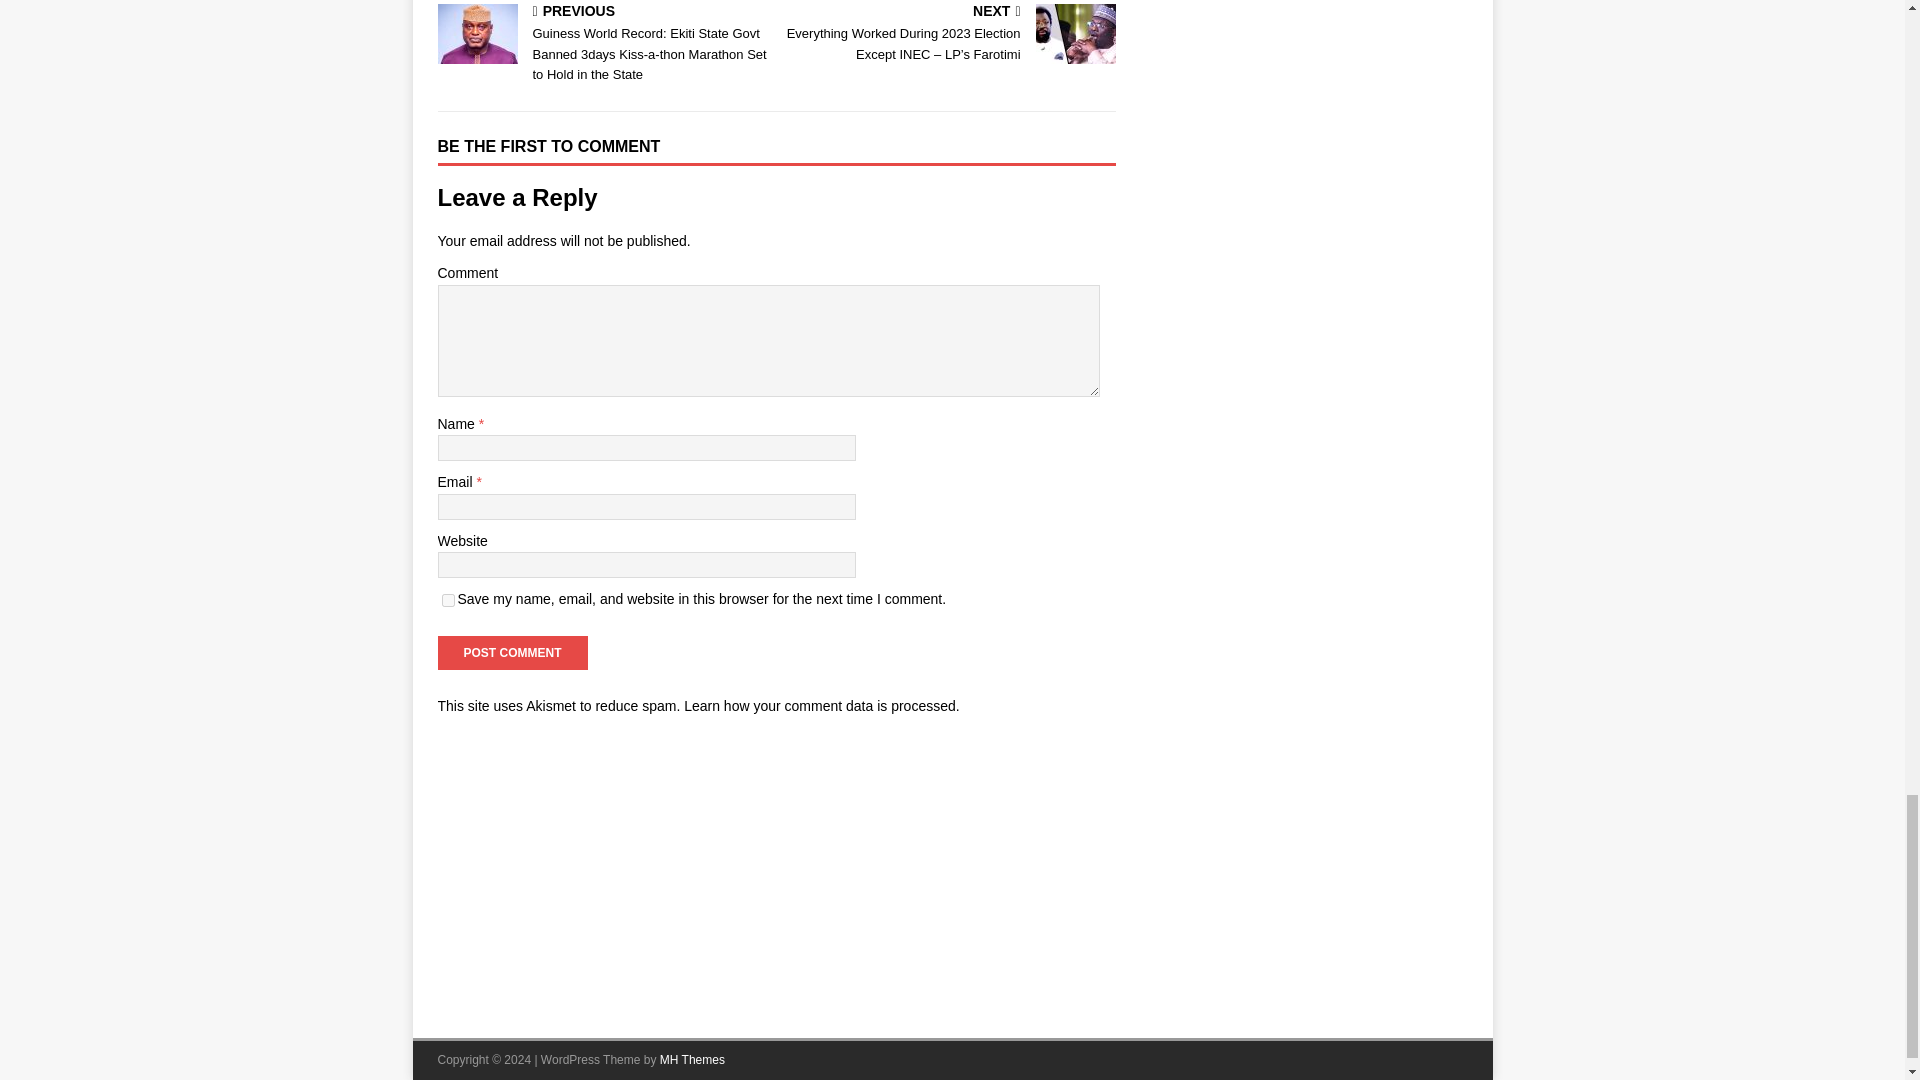  Describe the element at coordinates (448, 600) in the screenshot. I see `yes` at that location.